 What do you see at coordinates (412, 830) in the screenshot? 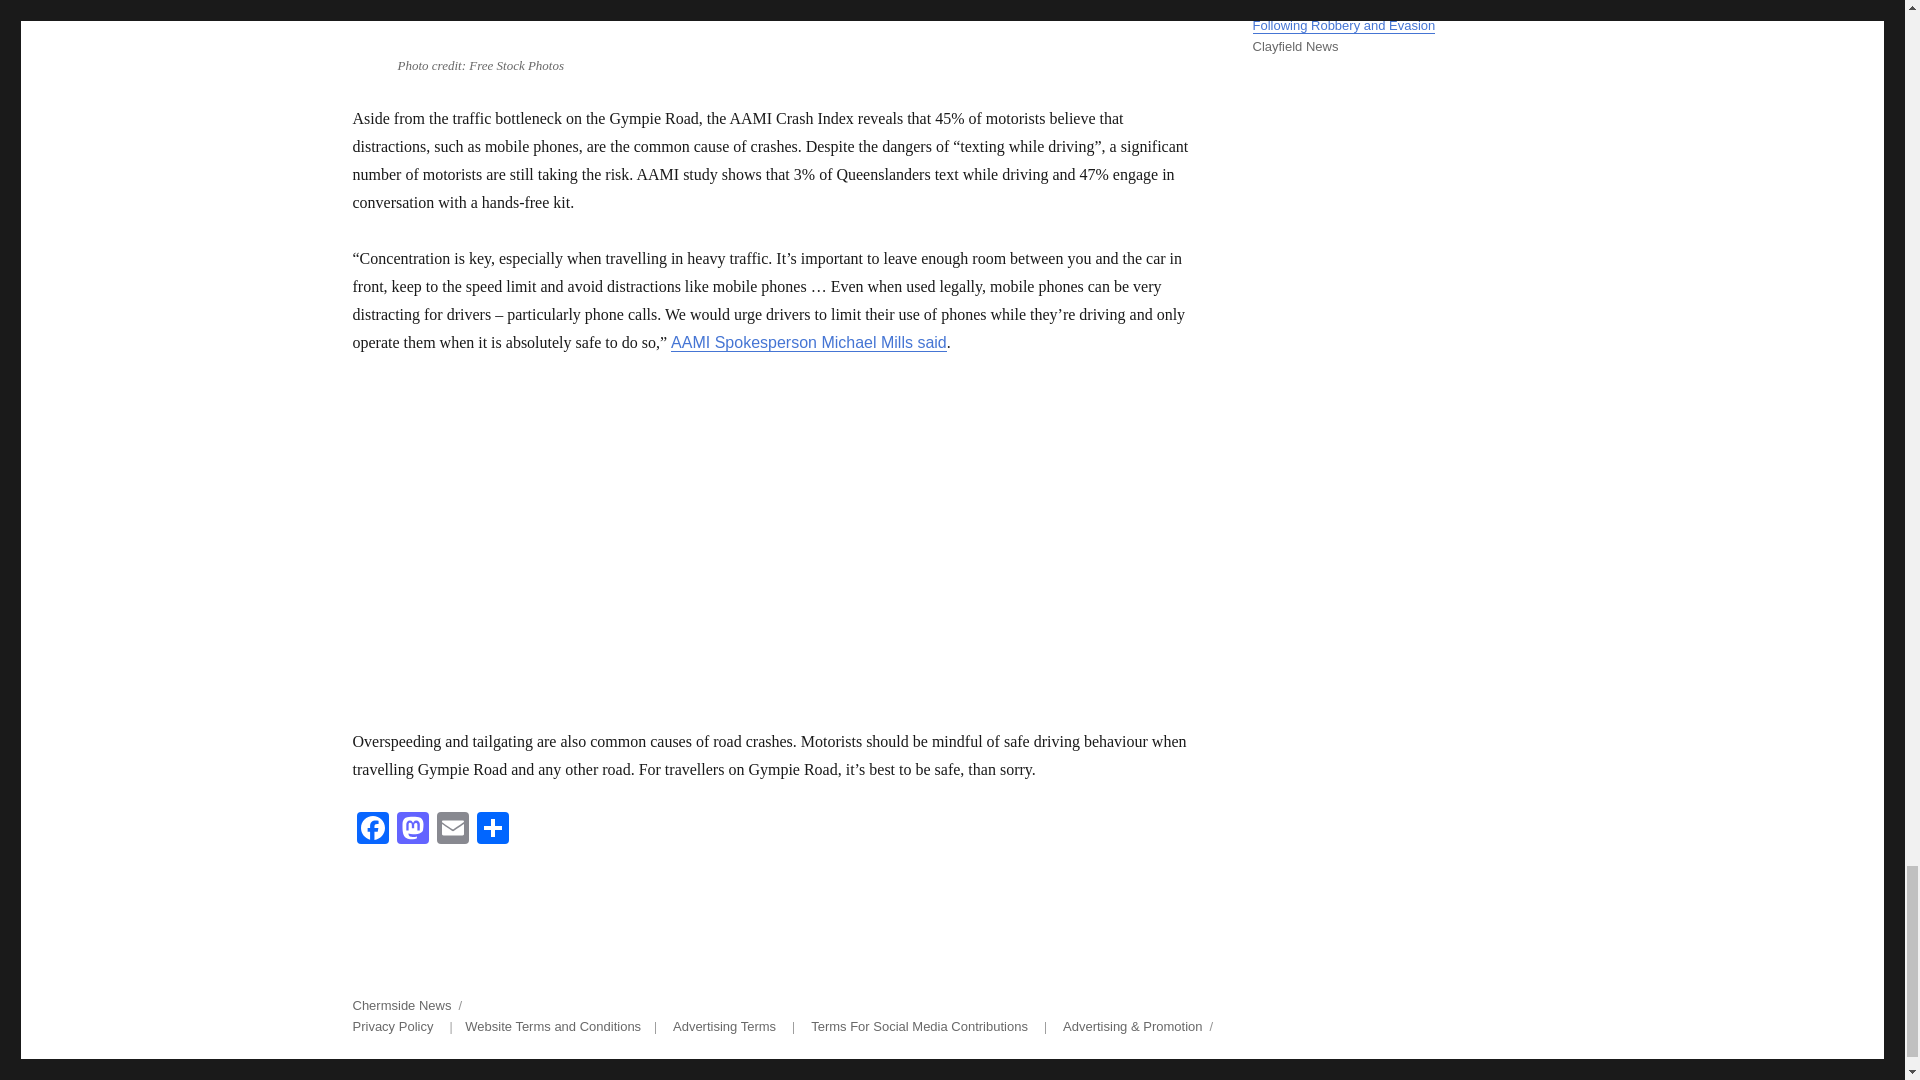
I see `Mastodon` at bounding box center [412, 830].